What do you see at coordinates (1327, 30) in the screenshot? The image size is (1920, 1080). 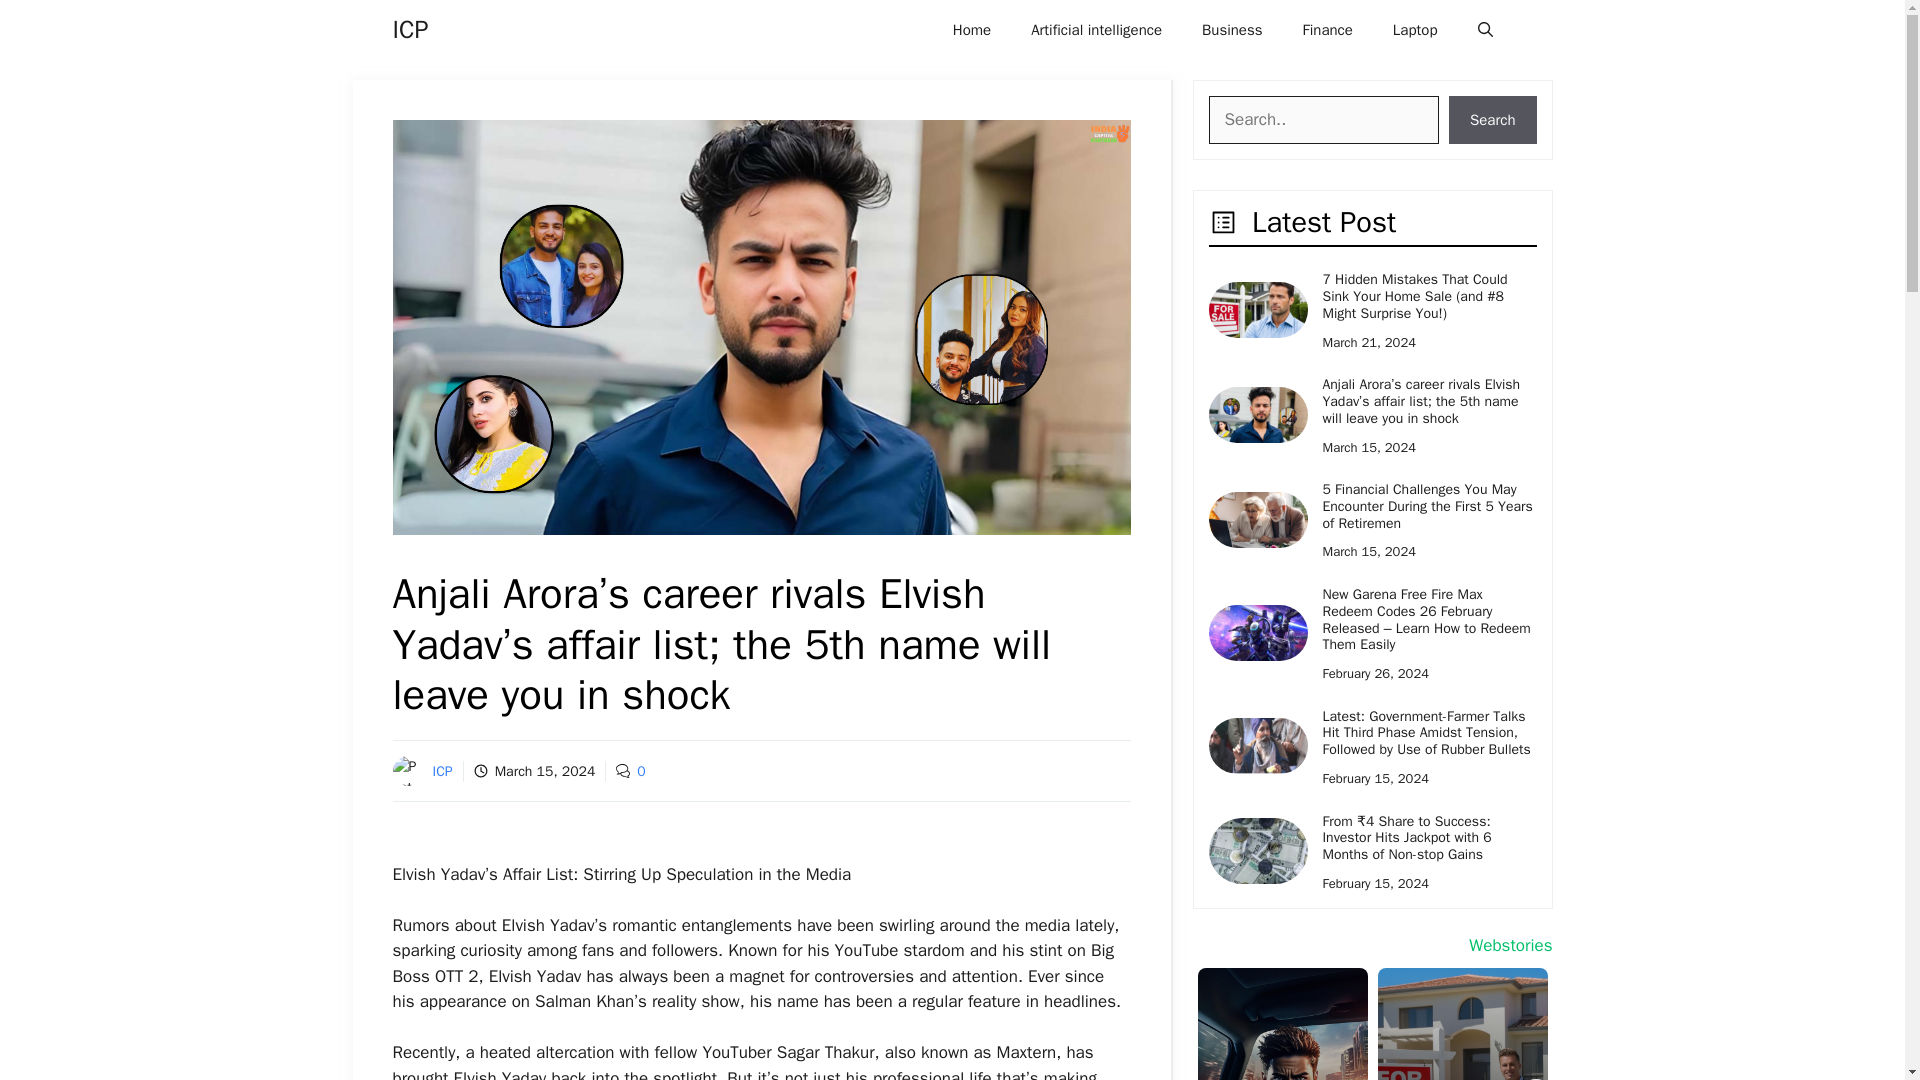 I see `Finance` at bounding box center [1327, 30].